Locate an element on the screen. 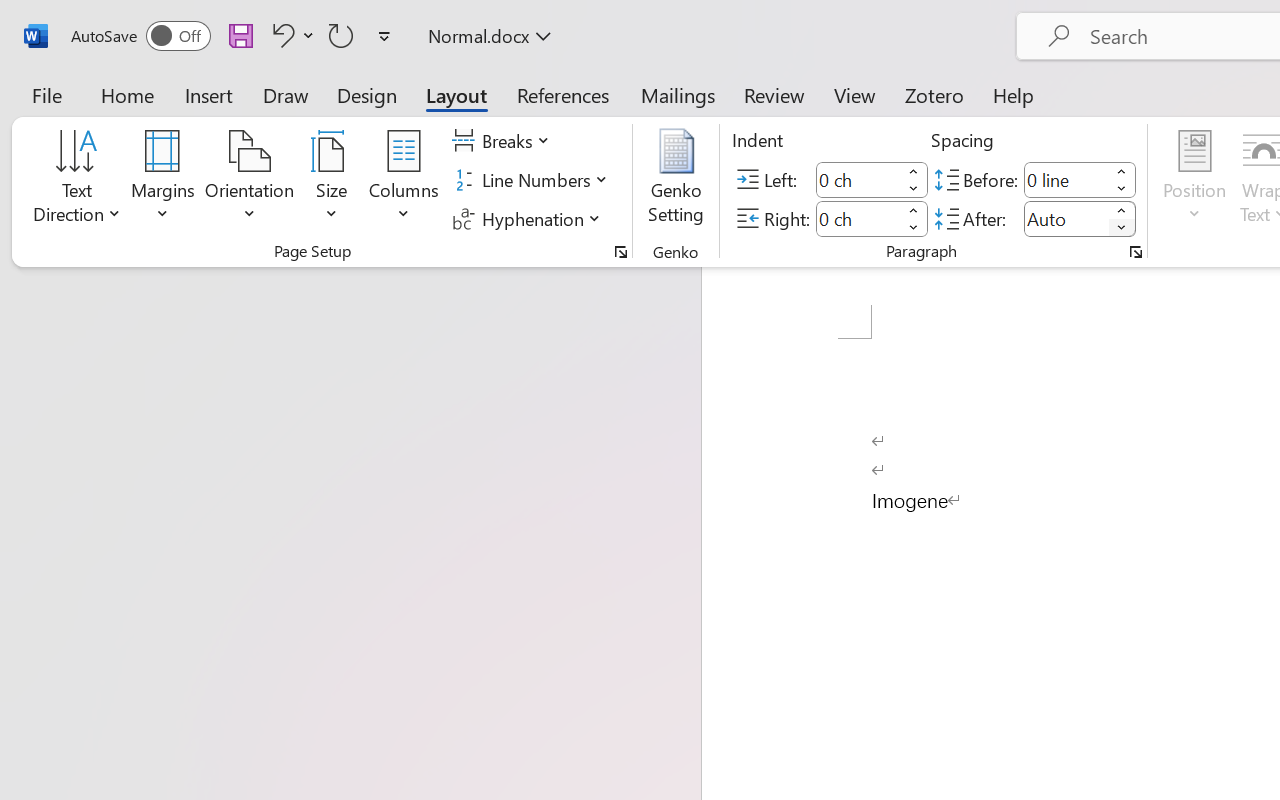 Image resolution: width=1280 pixels, height=800 pixels. Line Numbers is located at coordinates (532, 180).